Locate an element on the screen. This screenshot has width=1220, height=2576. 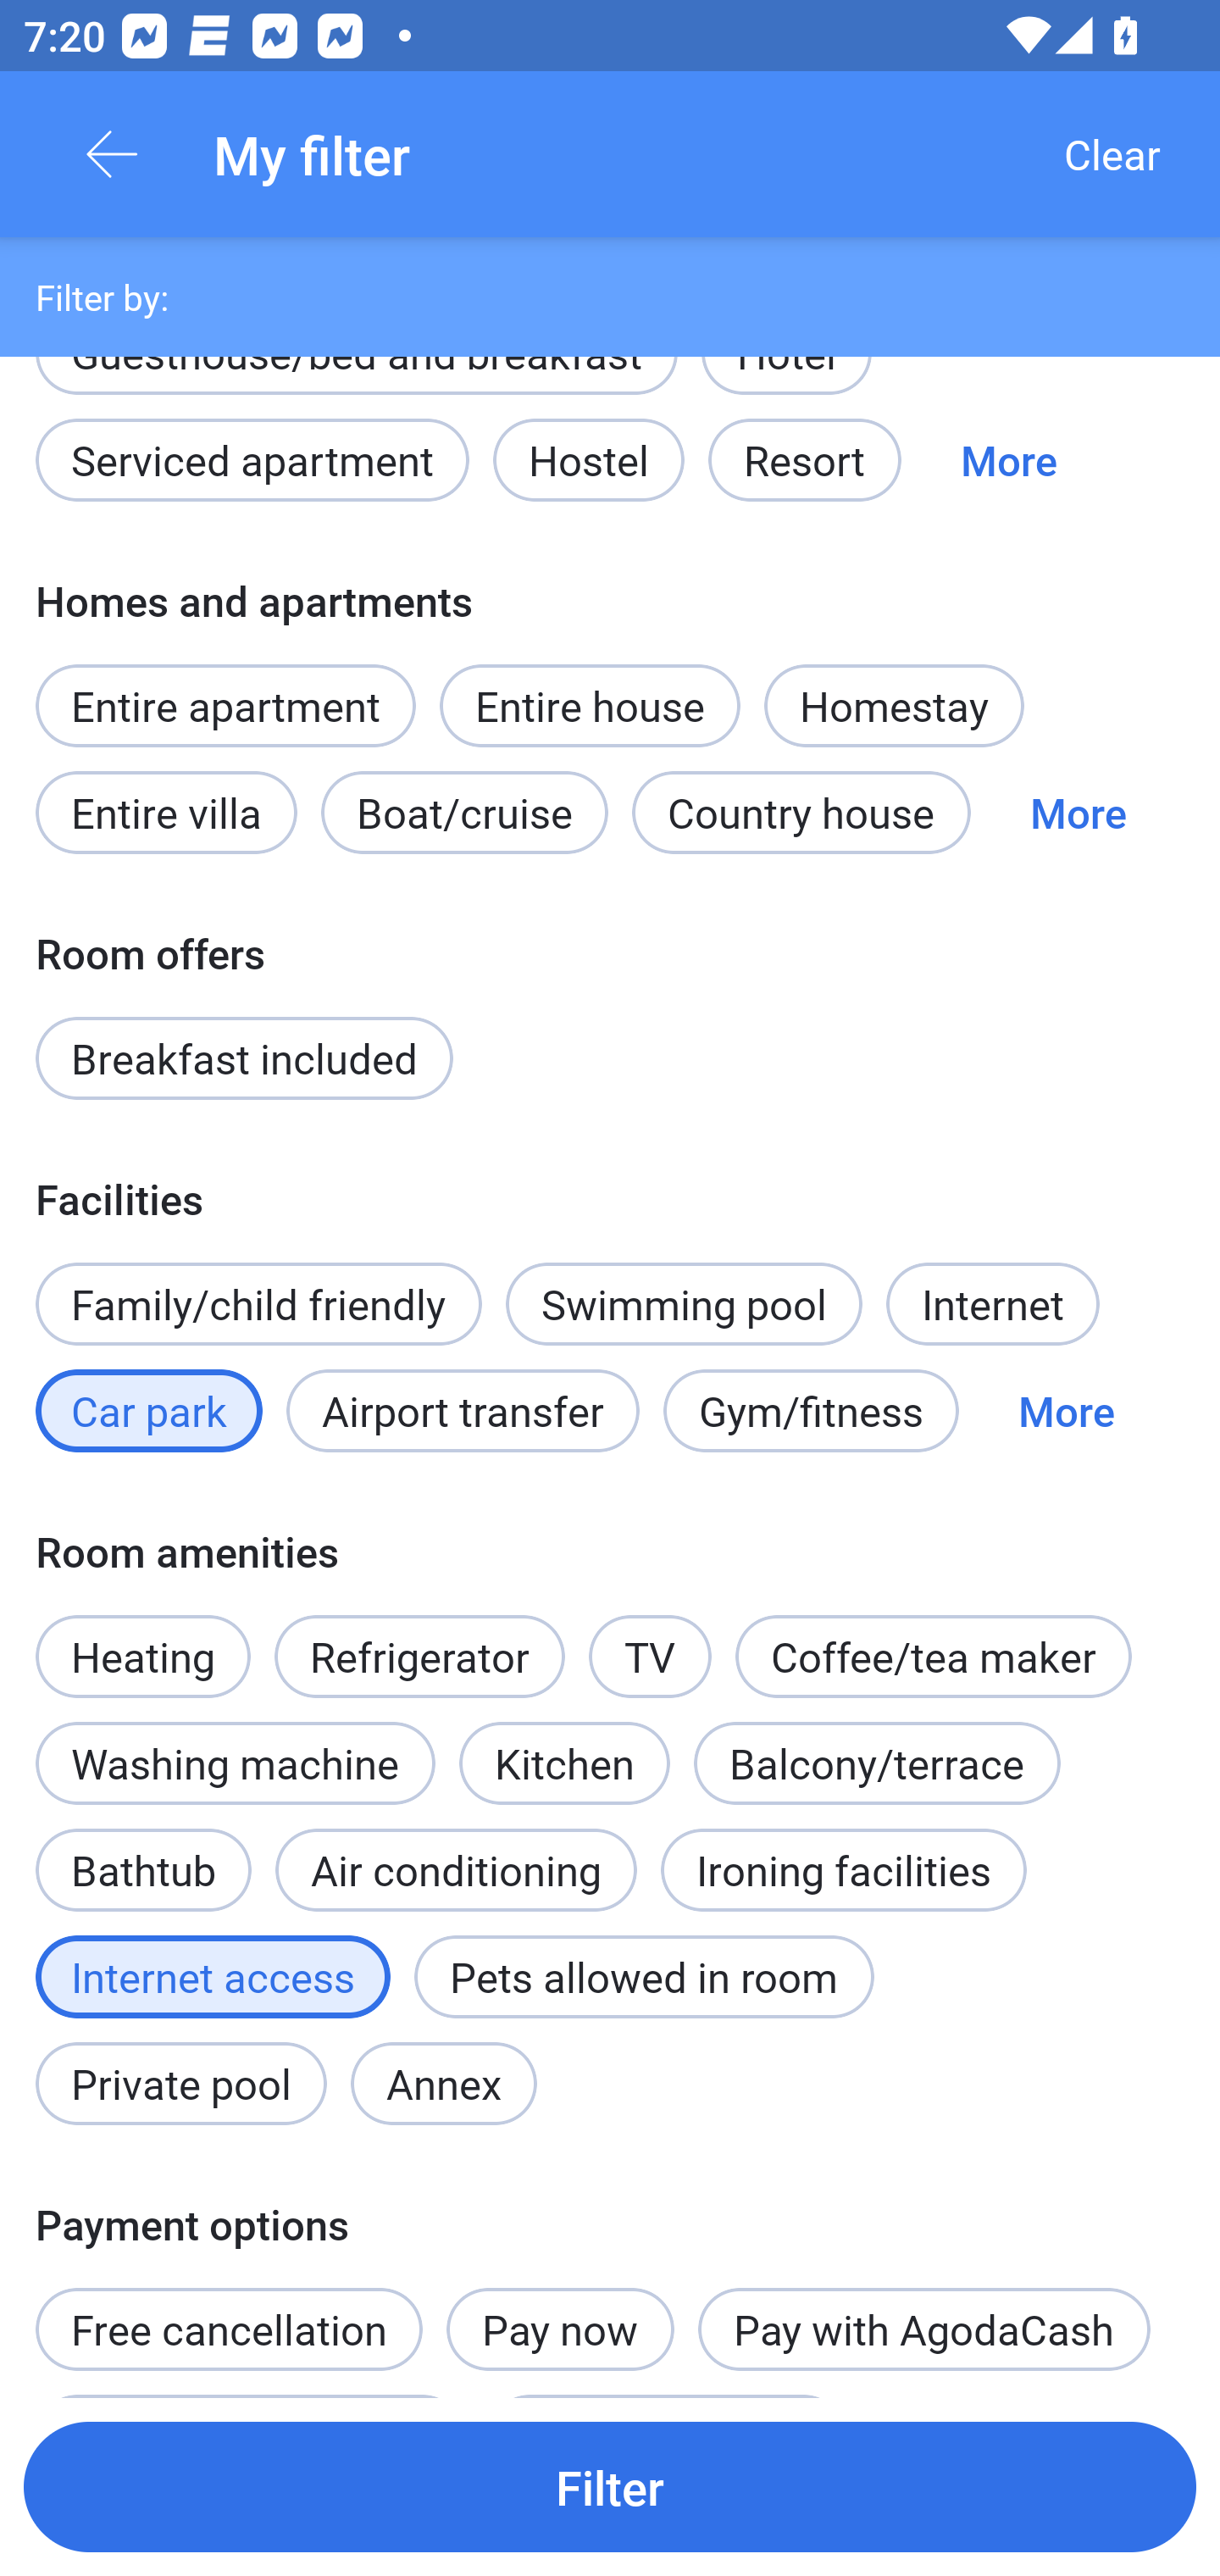
Annex is located at coordinates (444, 2084).